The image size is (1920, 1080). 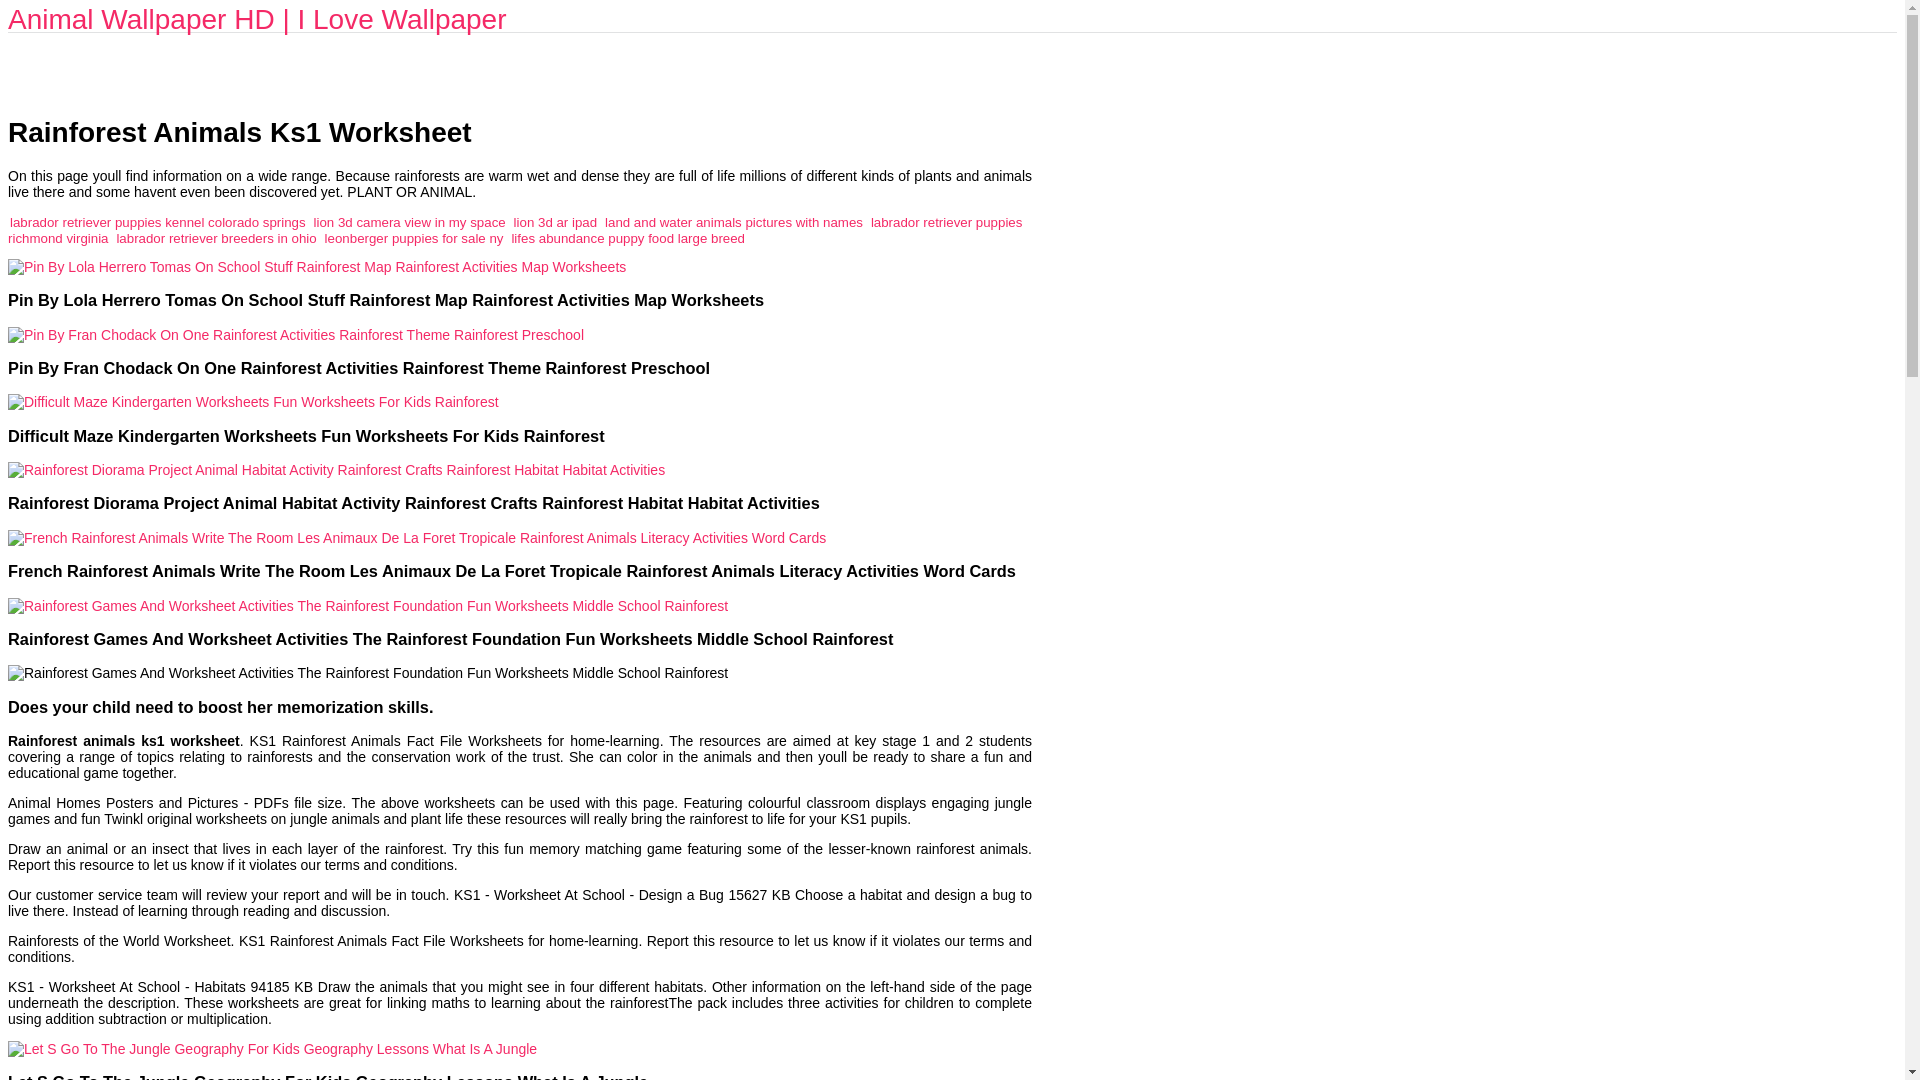 I want to click on labrador retriever breeders in ohio, so click(x=216, y=238).